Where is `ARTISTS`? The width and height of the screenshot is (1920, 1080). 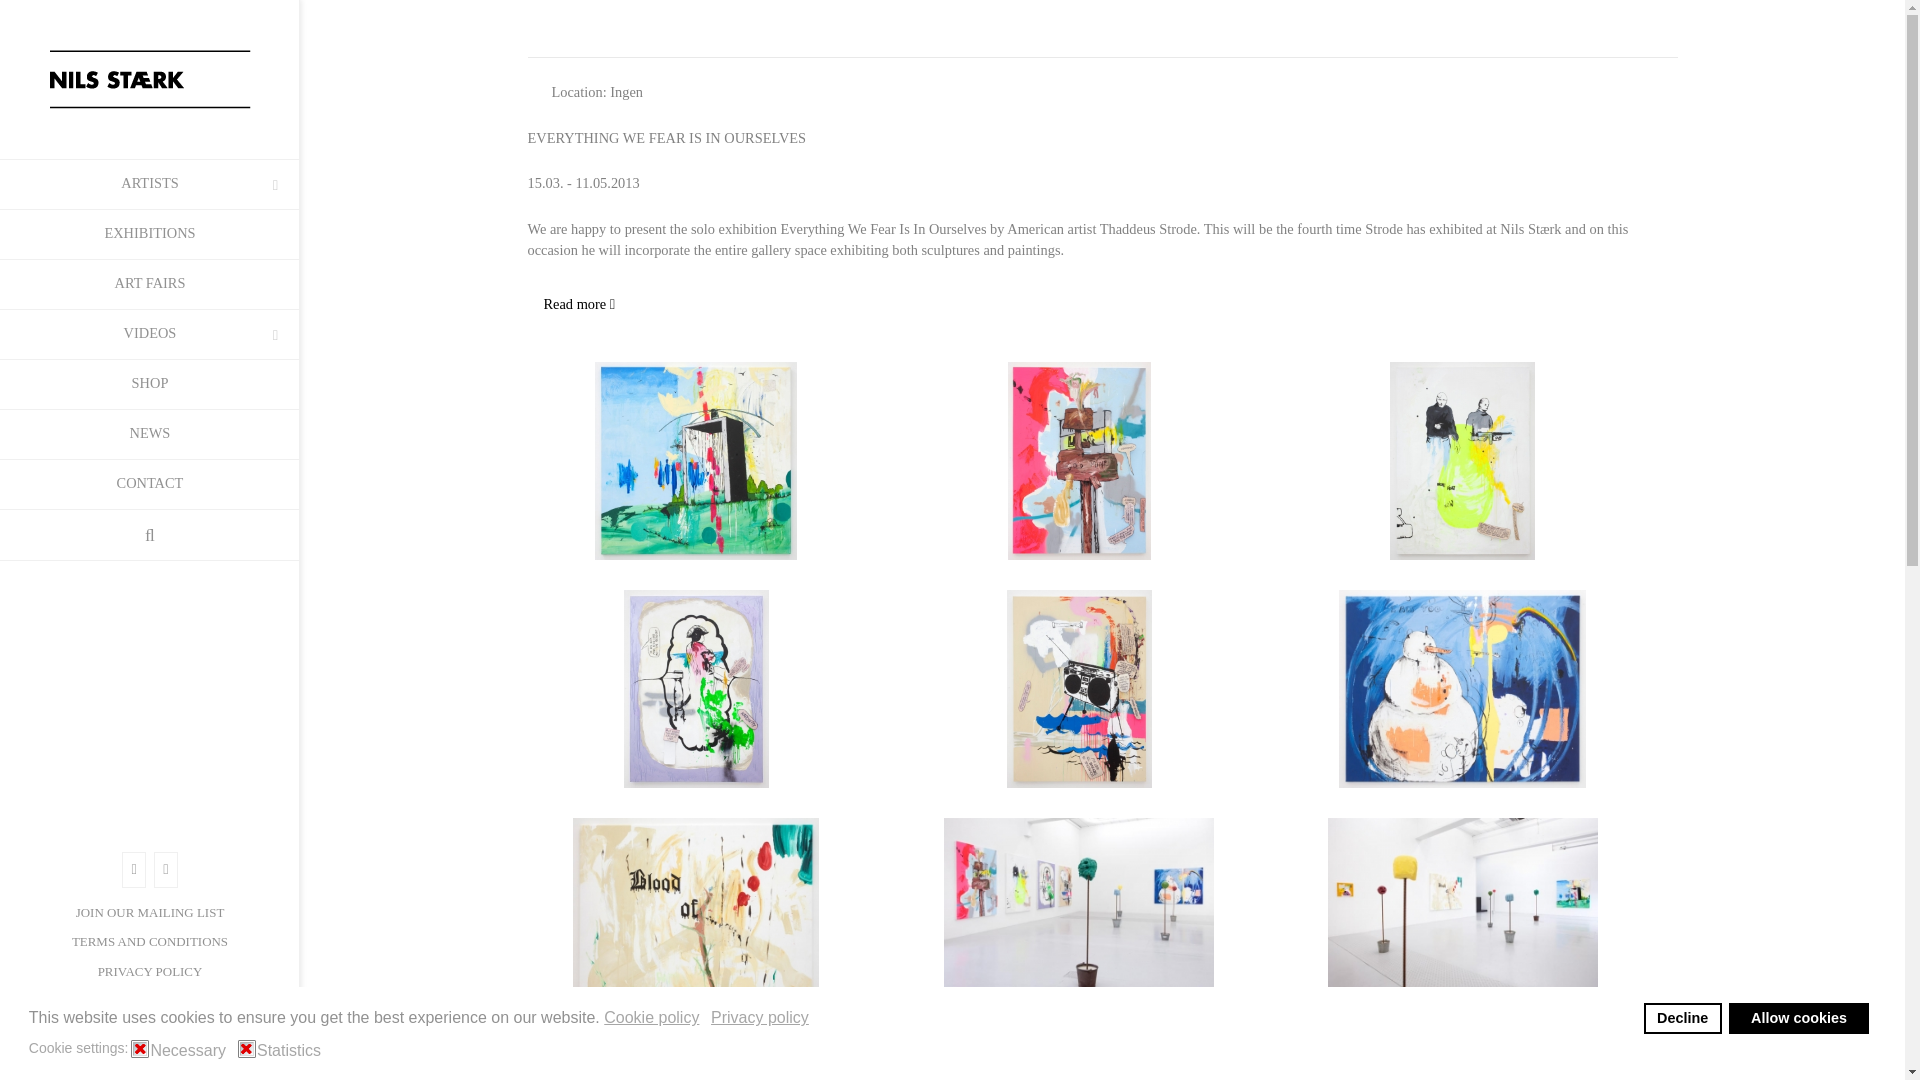
ARTISTS is located at coordinates (150, 183).